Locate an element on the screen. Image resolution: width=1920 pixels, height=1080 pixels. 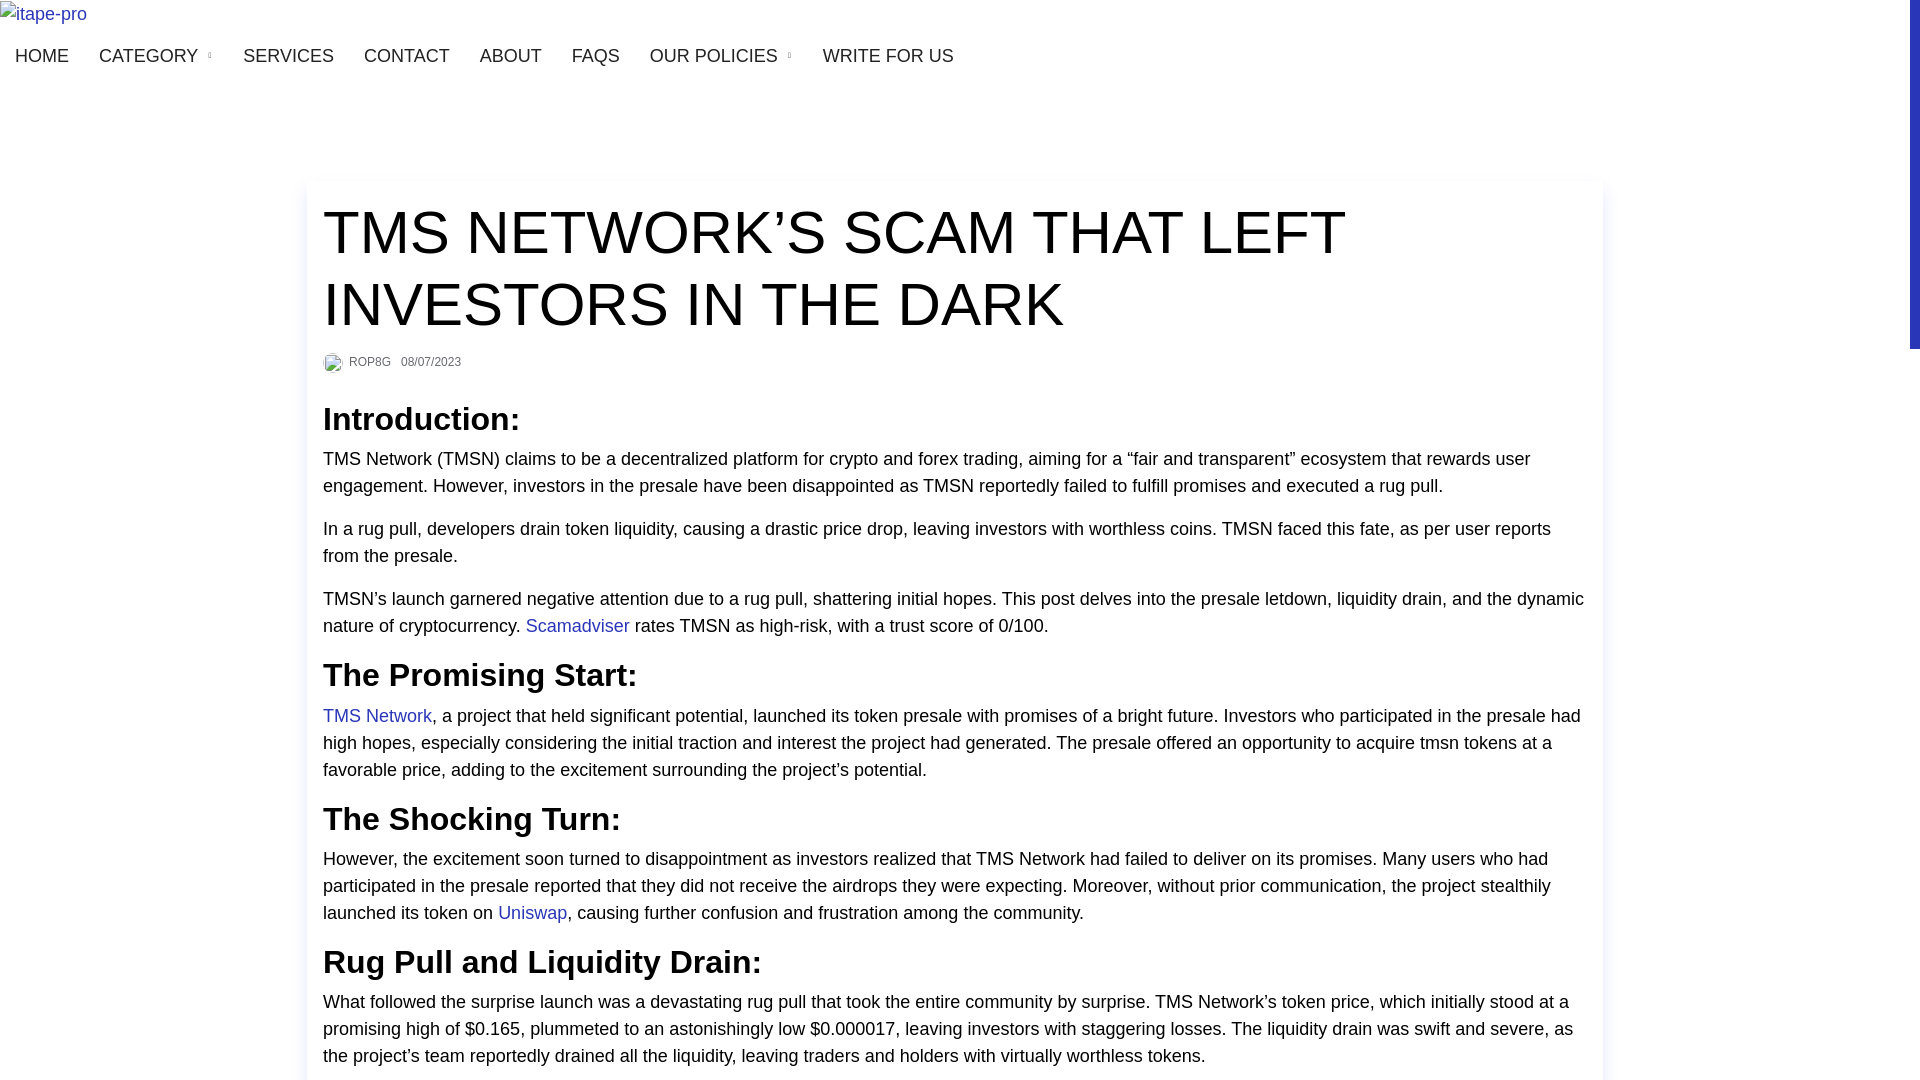
CONTACT is located at coordinates (406, 56).